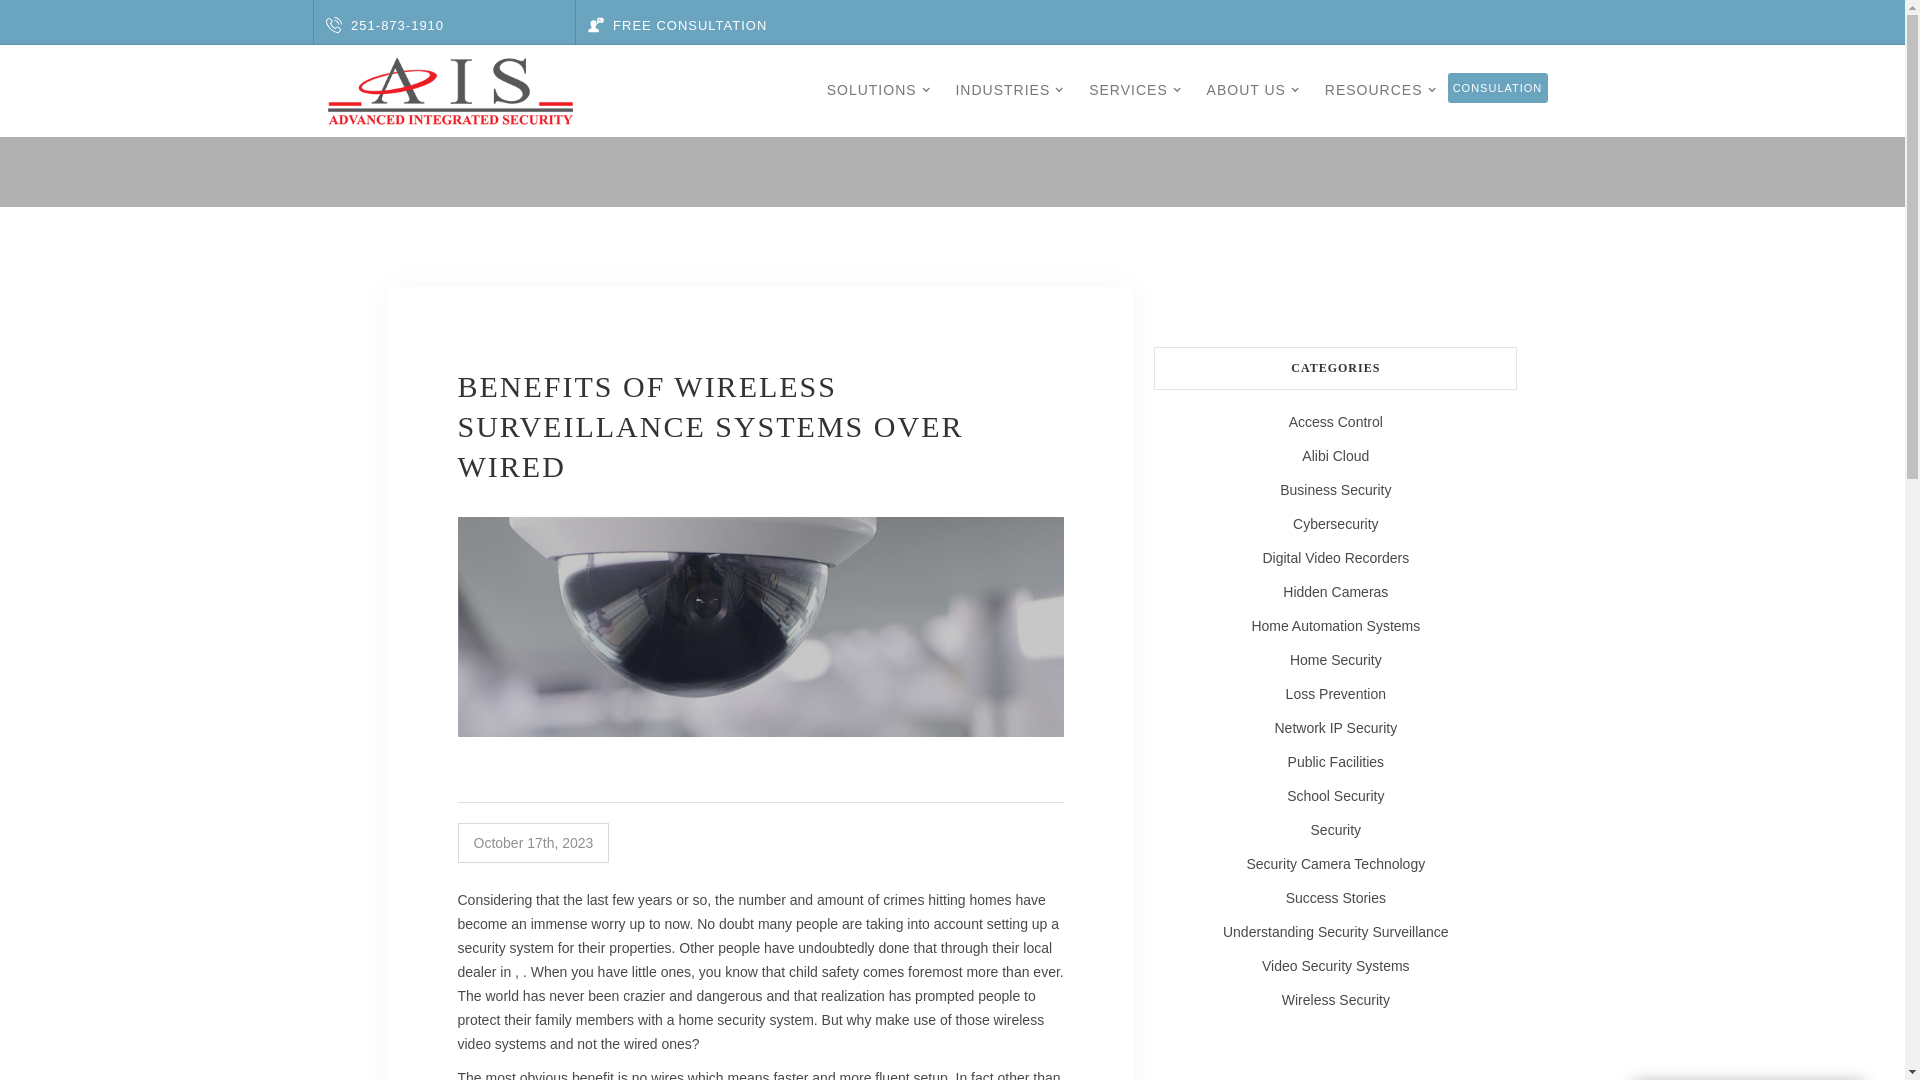  What do you see at coordinates (386, 26) in the screenshot?
I see `251-873-1910` at bounding box center [386, 26].